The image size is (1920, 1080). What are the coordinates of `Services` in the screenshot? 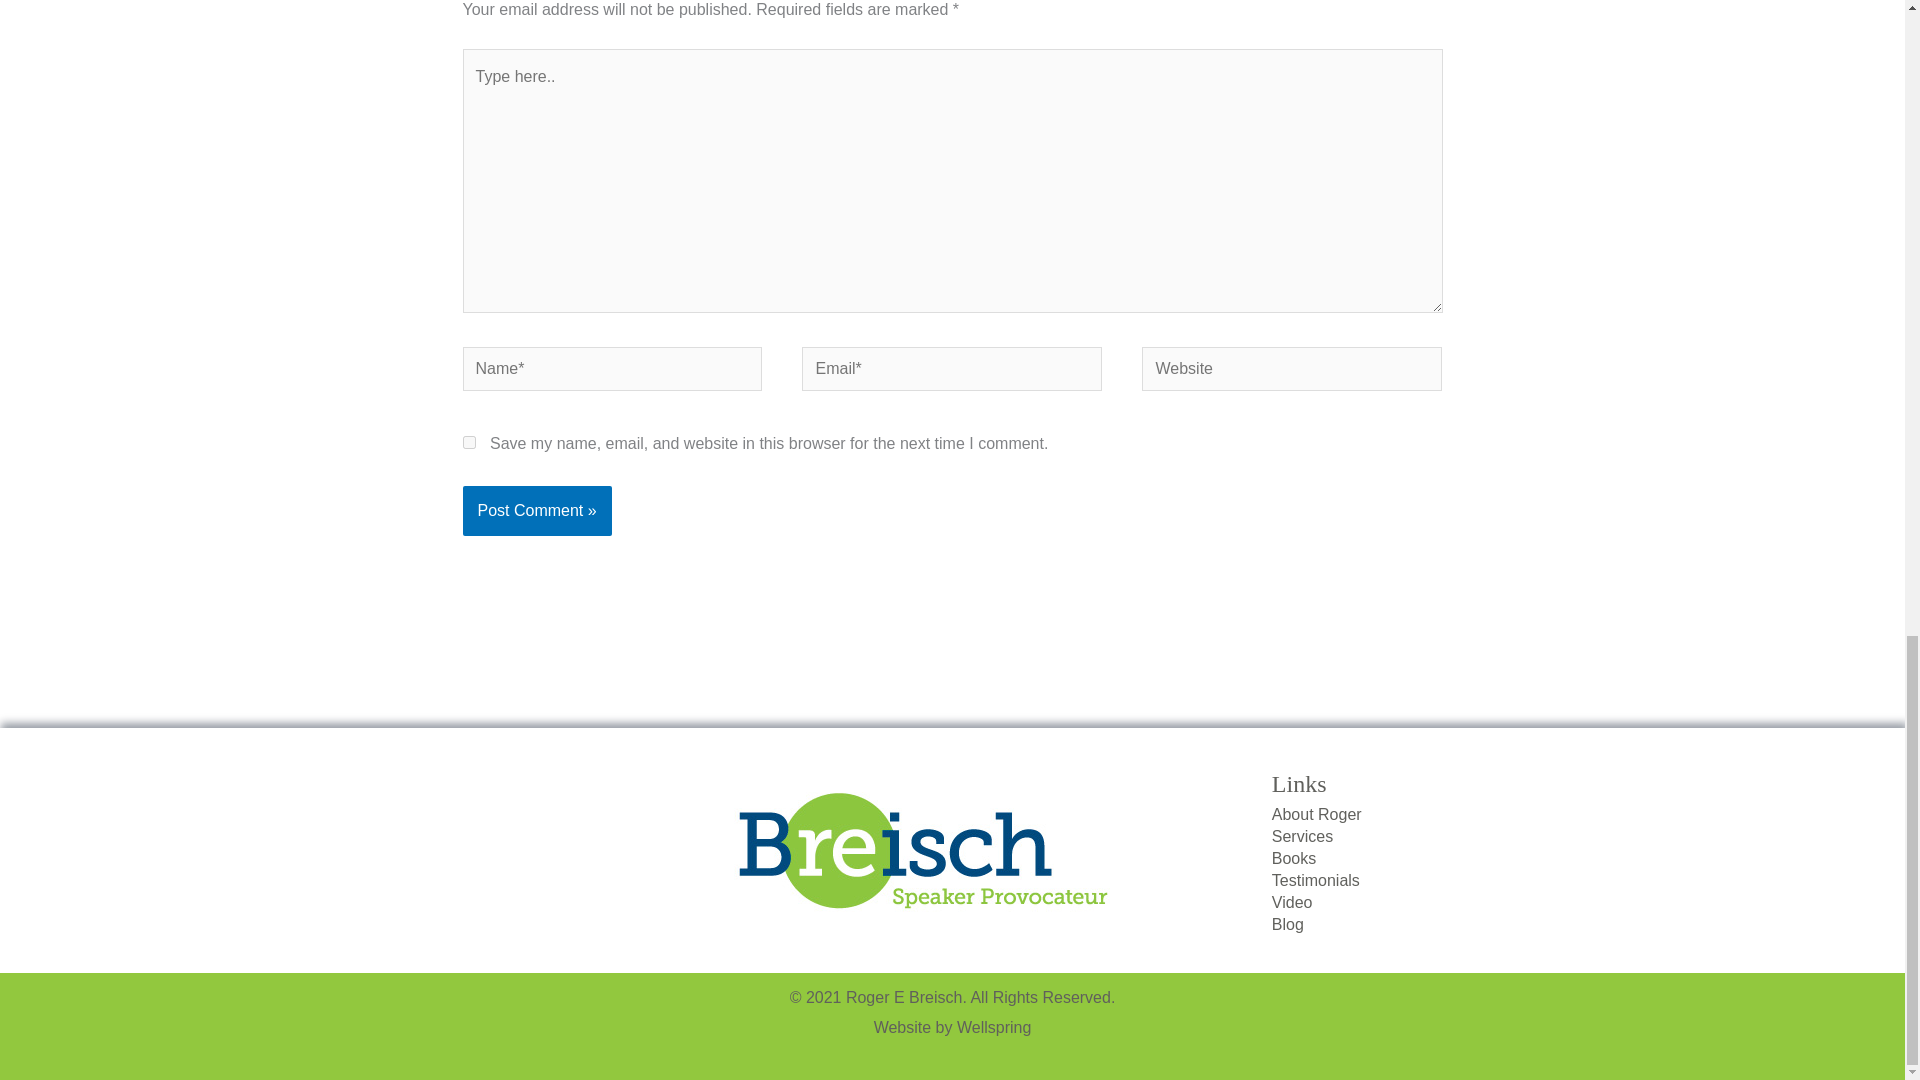 It's located at (1376, 834).